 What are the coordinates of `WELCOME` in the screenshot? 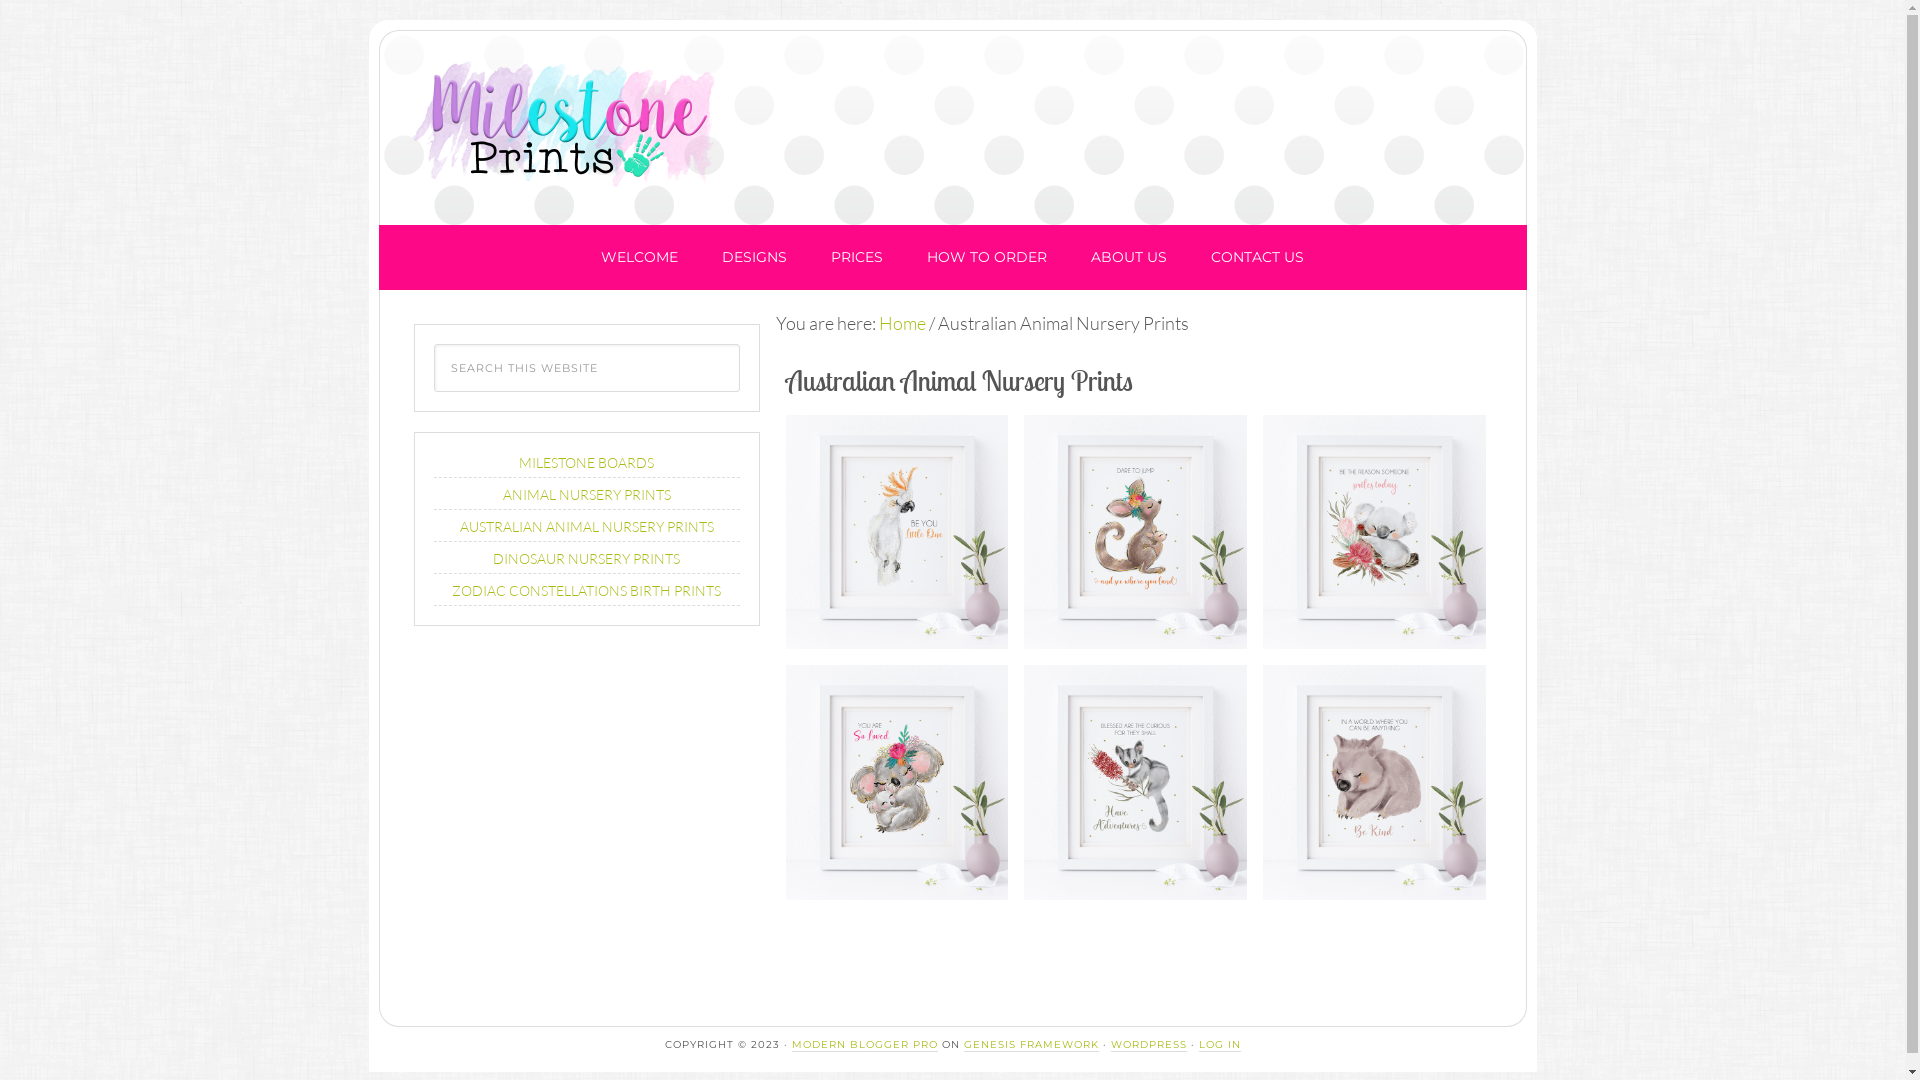 It's located at (640, 258).